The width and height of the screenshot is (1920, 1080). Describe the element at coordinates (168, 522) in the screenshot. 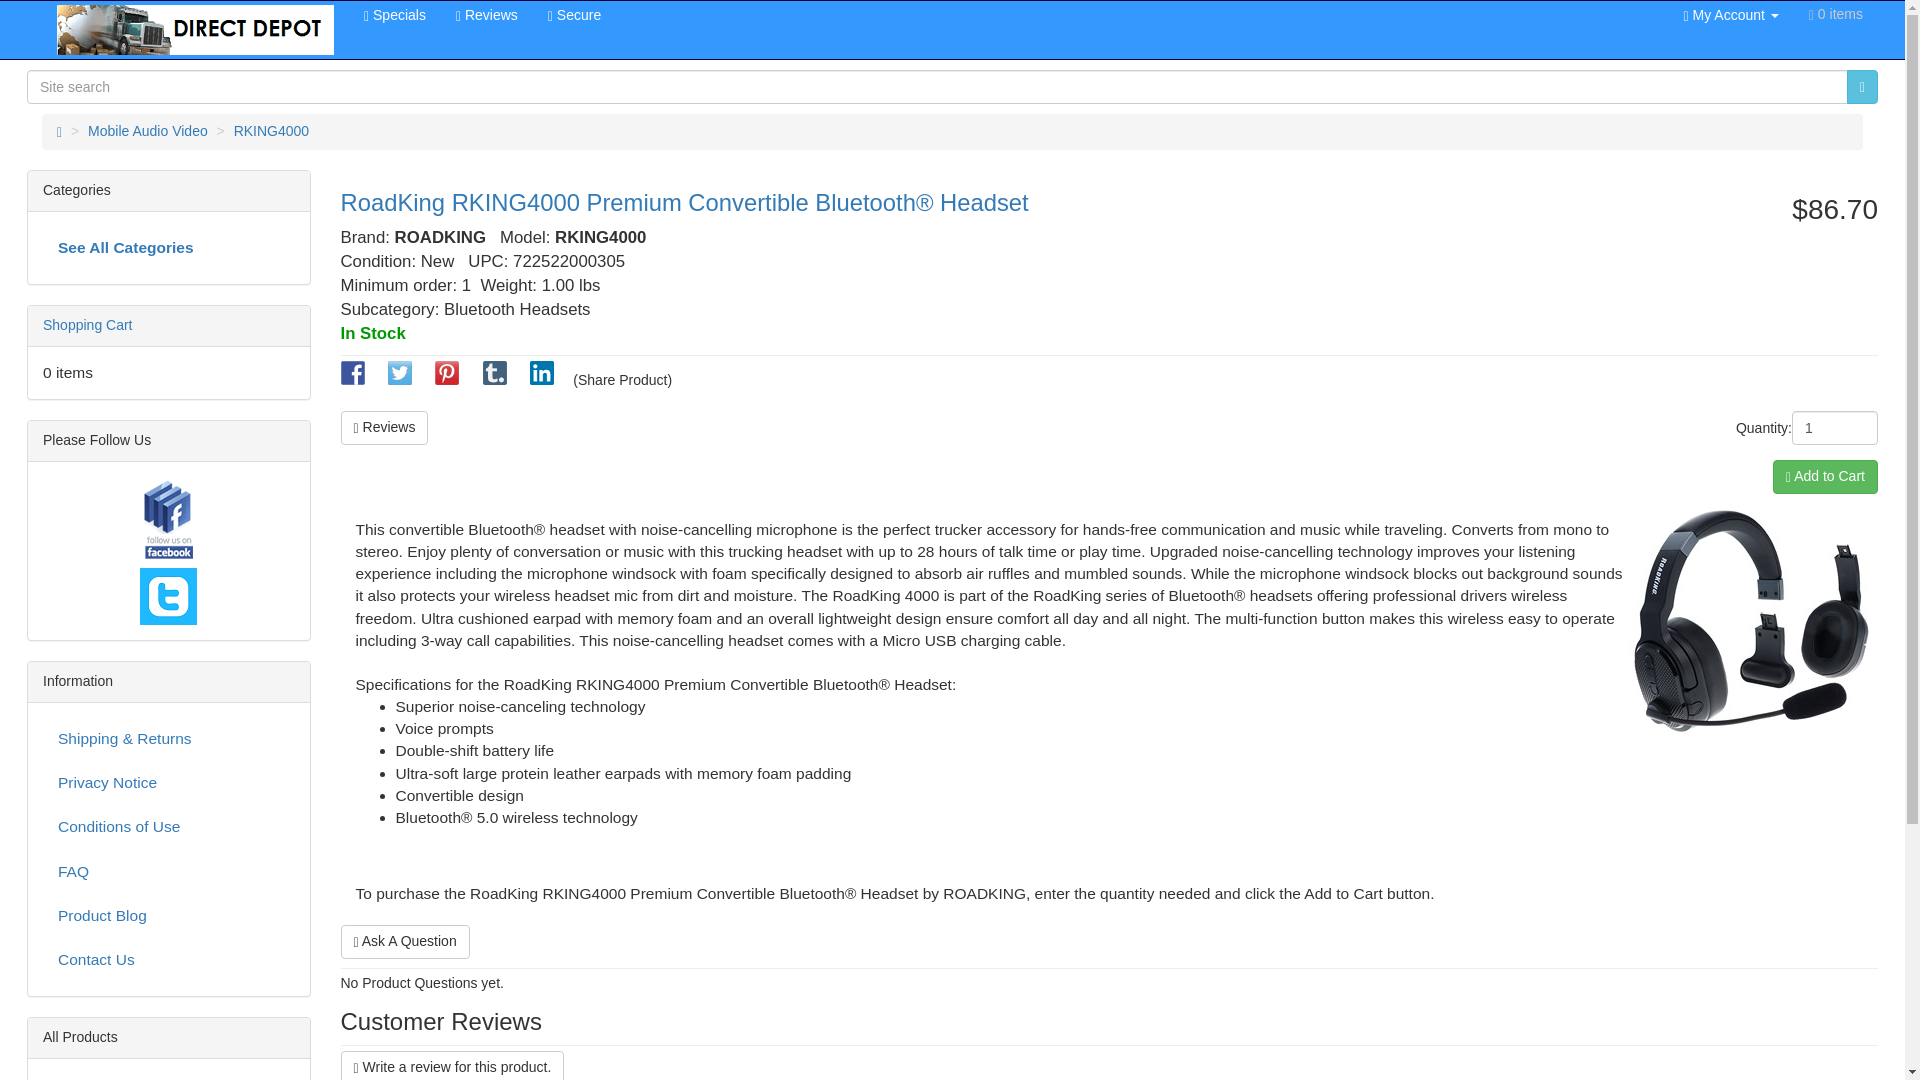

I see `Facebook` at that location.